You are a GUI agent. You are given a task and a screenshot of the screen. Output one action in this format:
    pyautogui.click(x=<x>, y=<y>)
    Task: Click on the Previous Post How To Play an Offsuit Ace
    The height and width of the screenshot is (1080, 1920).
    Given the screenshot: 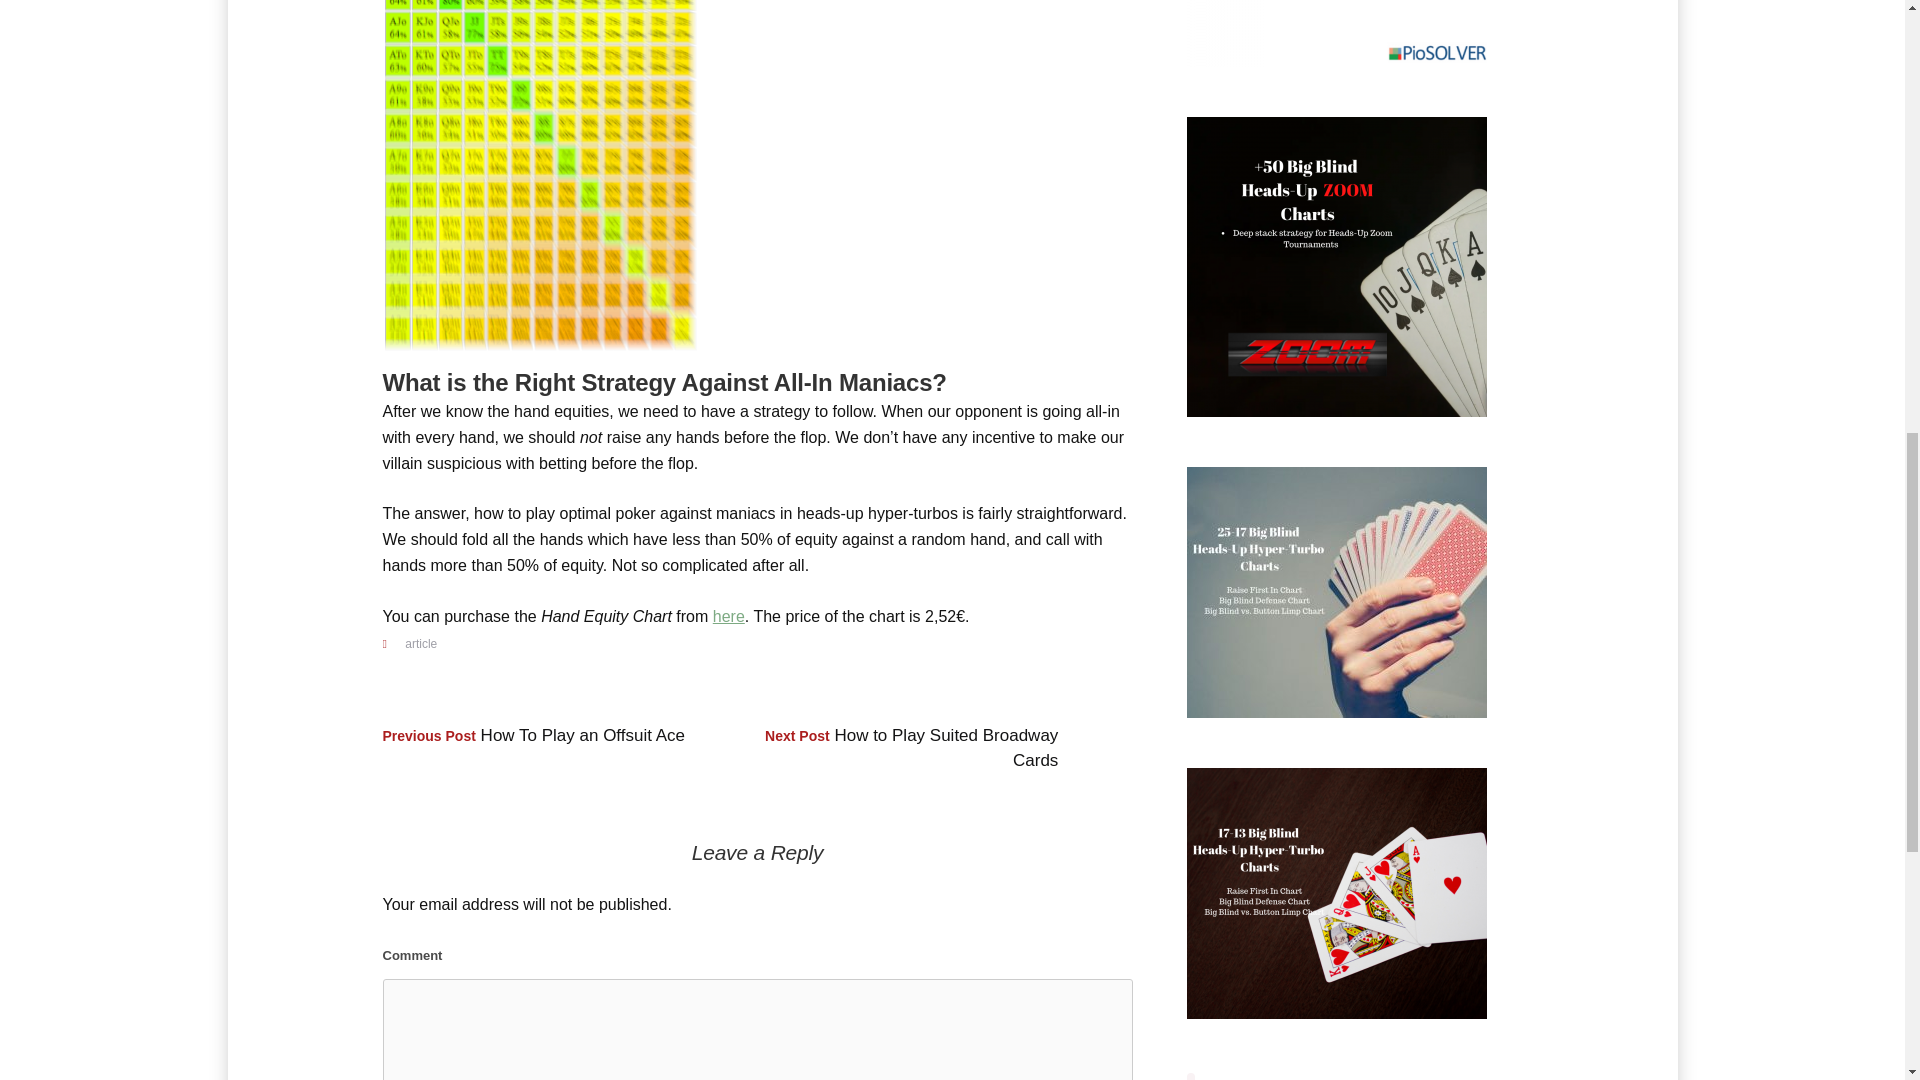 What is the action you would take?
    pyautogui.click(x=534, y=735)
    